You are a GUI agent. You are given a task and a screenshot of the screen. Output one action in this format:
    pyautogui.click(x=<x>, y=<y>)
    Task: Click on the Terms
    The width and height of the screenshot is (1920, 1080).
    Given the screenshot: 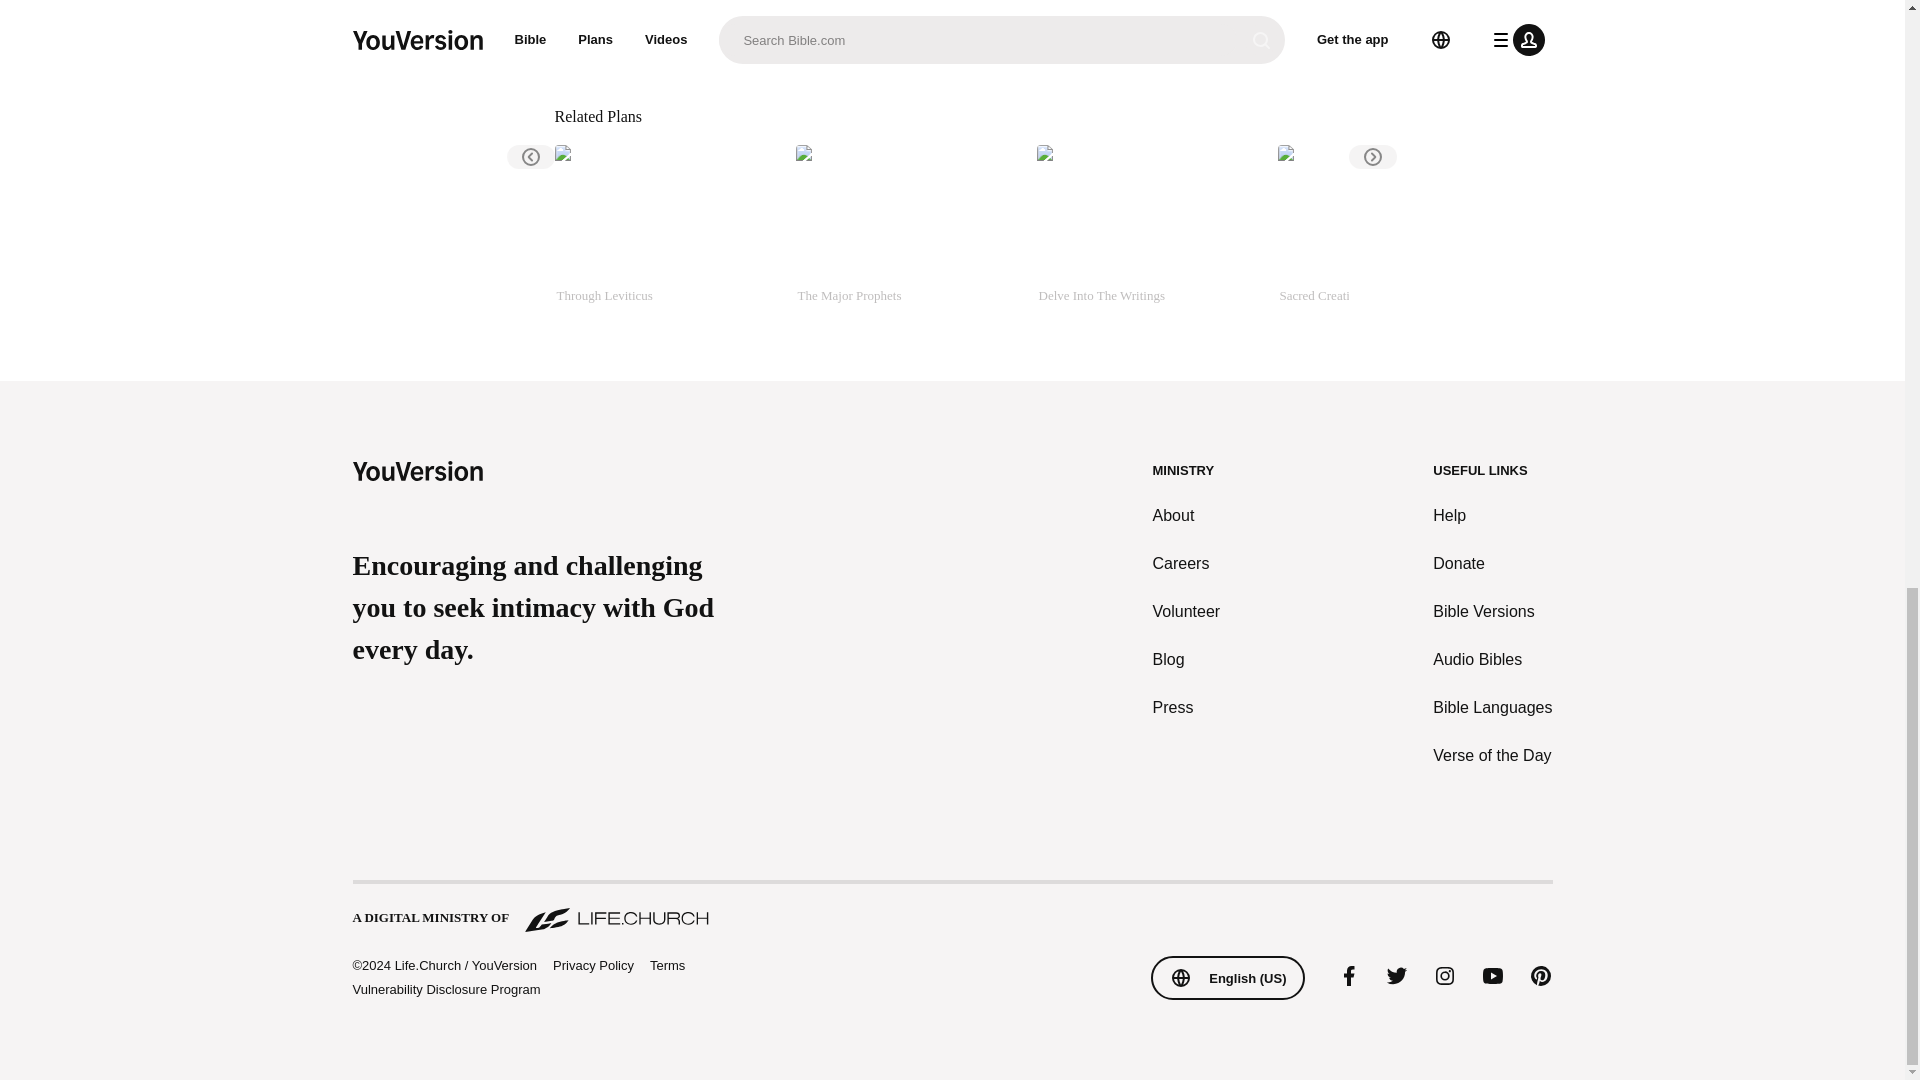 What is the action you would take?
    pyautogui.click(x=668, y=965)
    